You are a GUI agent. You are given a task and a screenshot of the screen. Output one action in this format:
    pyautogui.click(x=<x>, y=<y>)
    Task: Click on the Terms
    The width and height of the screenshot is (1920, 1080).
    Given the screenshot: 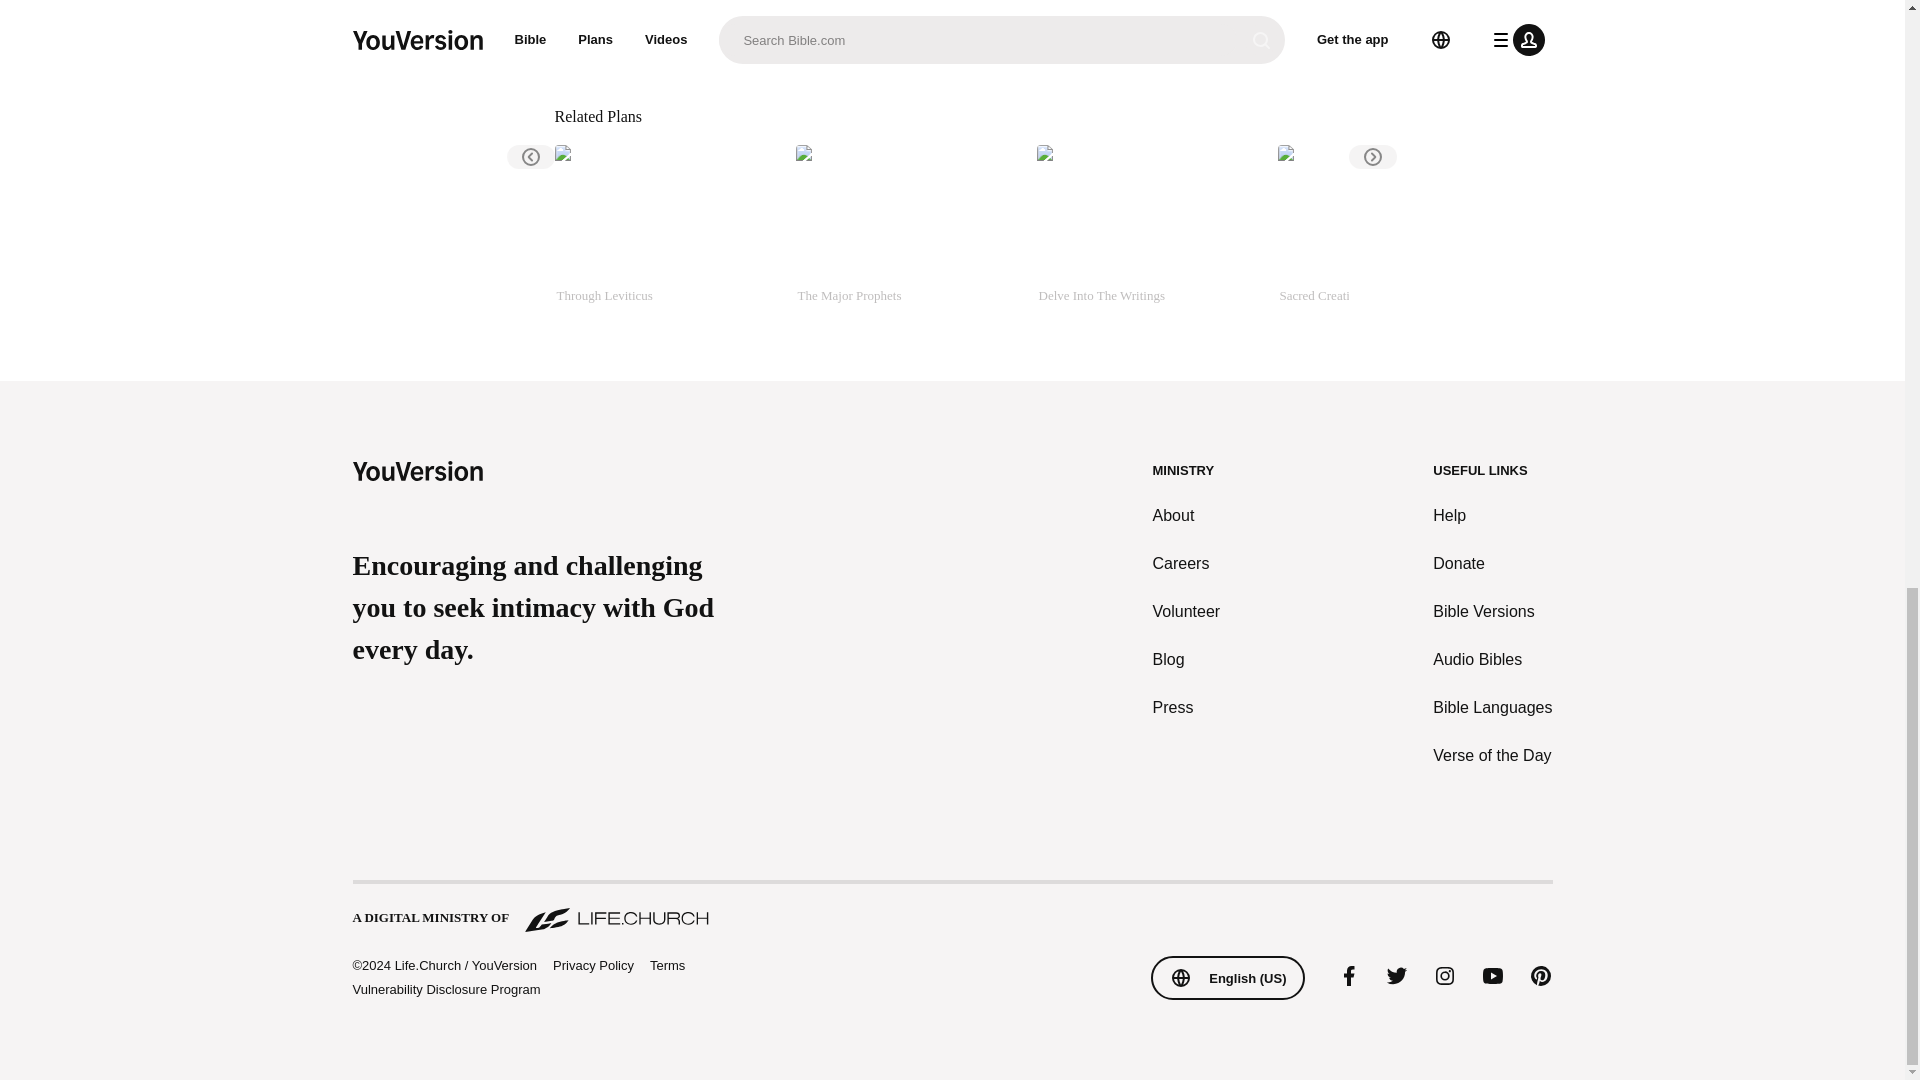 What is the action you would take?
    pyautogui.click(x=668, y=965)
    